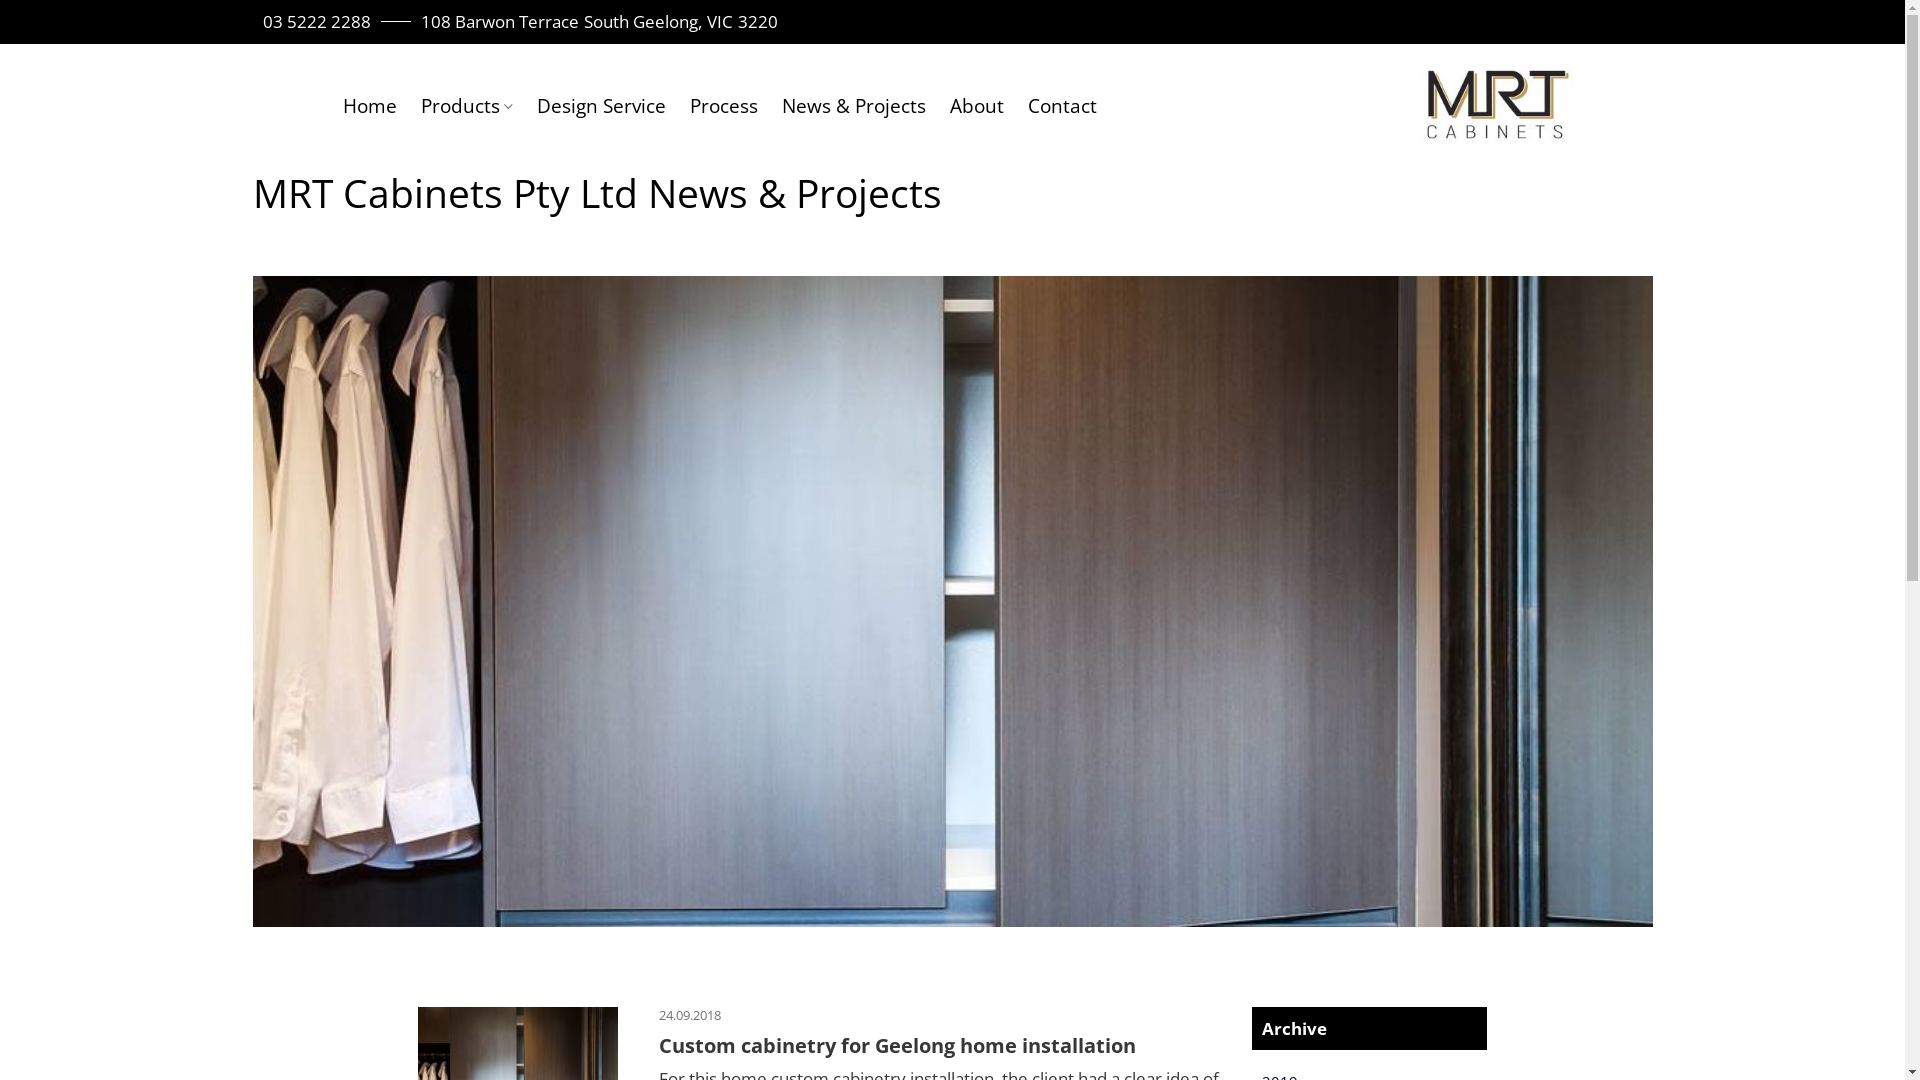  Describe the element at coordinates (316, 22) in the screenshot. I see `03 5222 2288` at that location.